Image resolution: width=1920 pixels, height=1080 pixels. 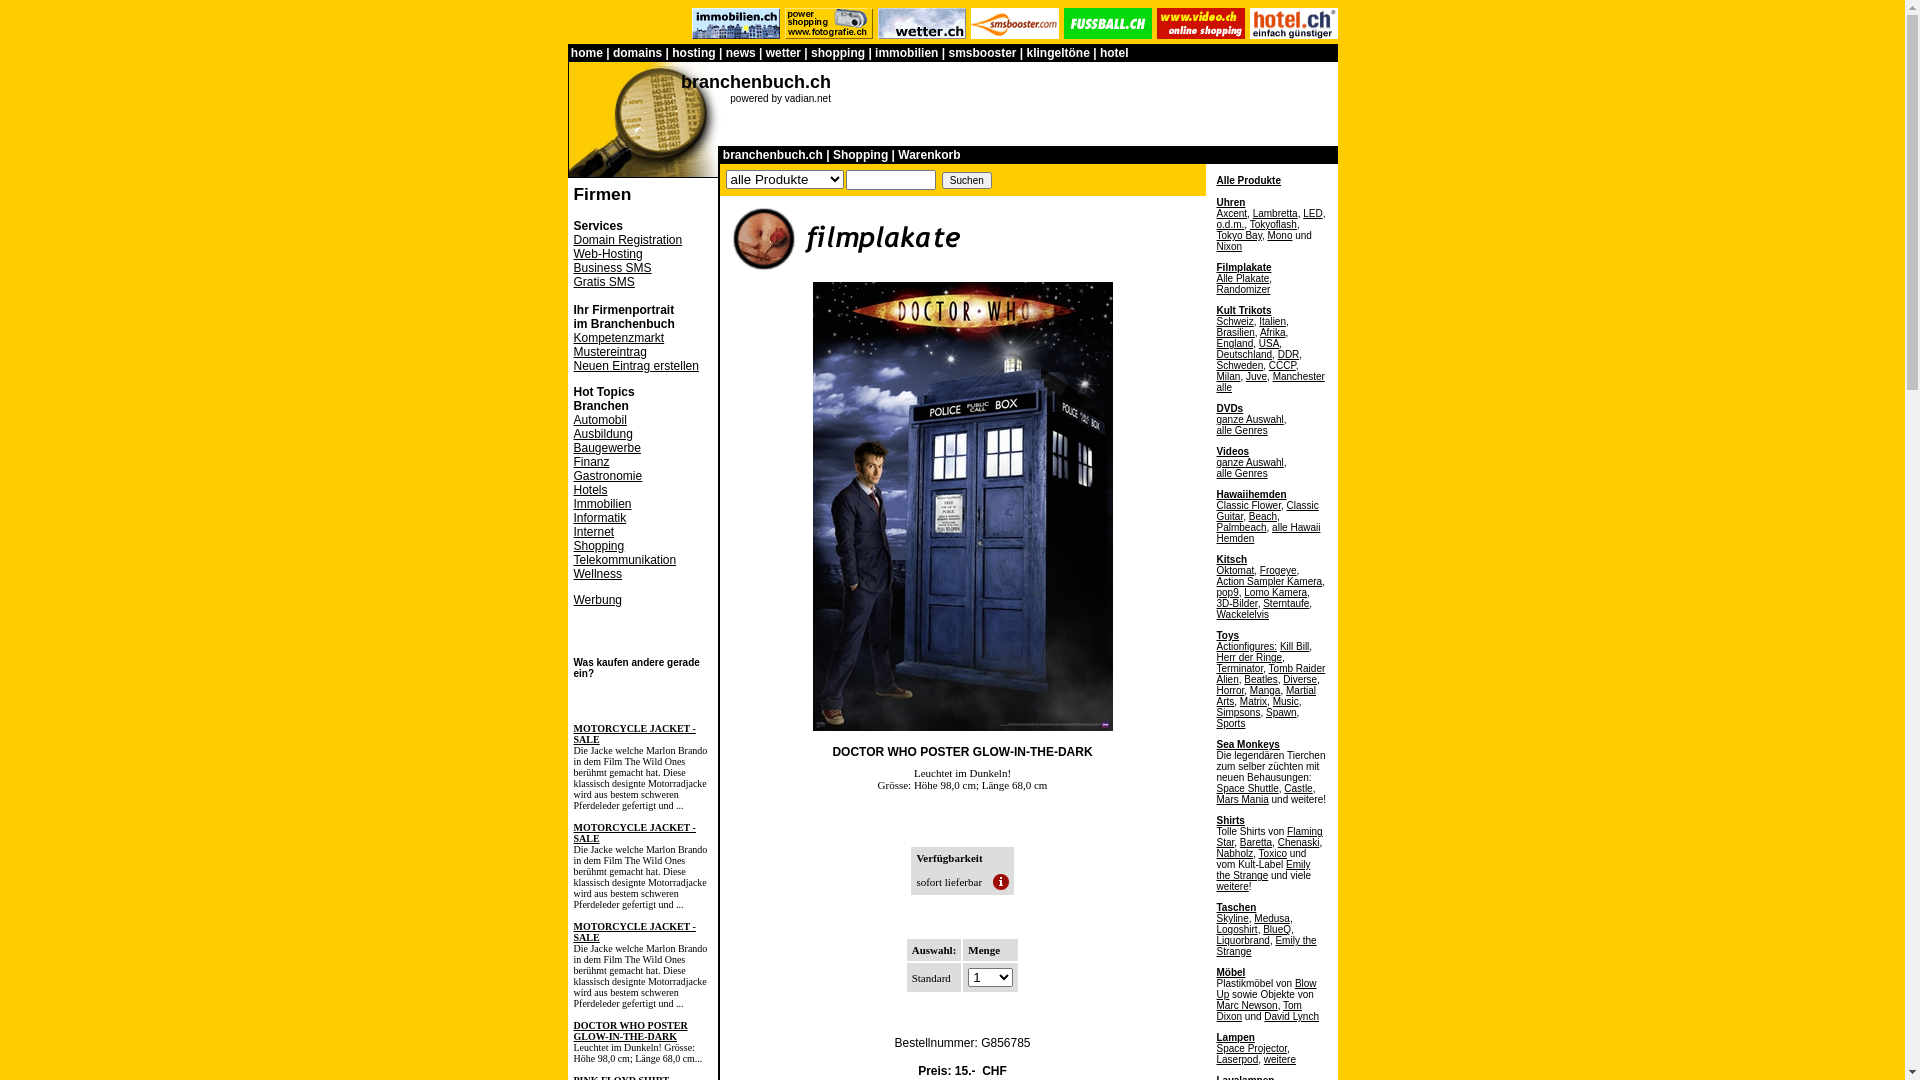 I want to click on Tomb Raider, so click(x=1298, y=668).